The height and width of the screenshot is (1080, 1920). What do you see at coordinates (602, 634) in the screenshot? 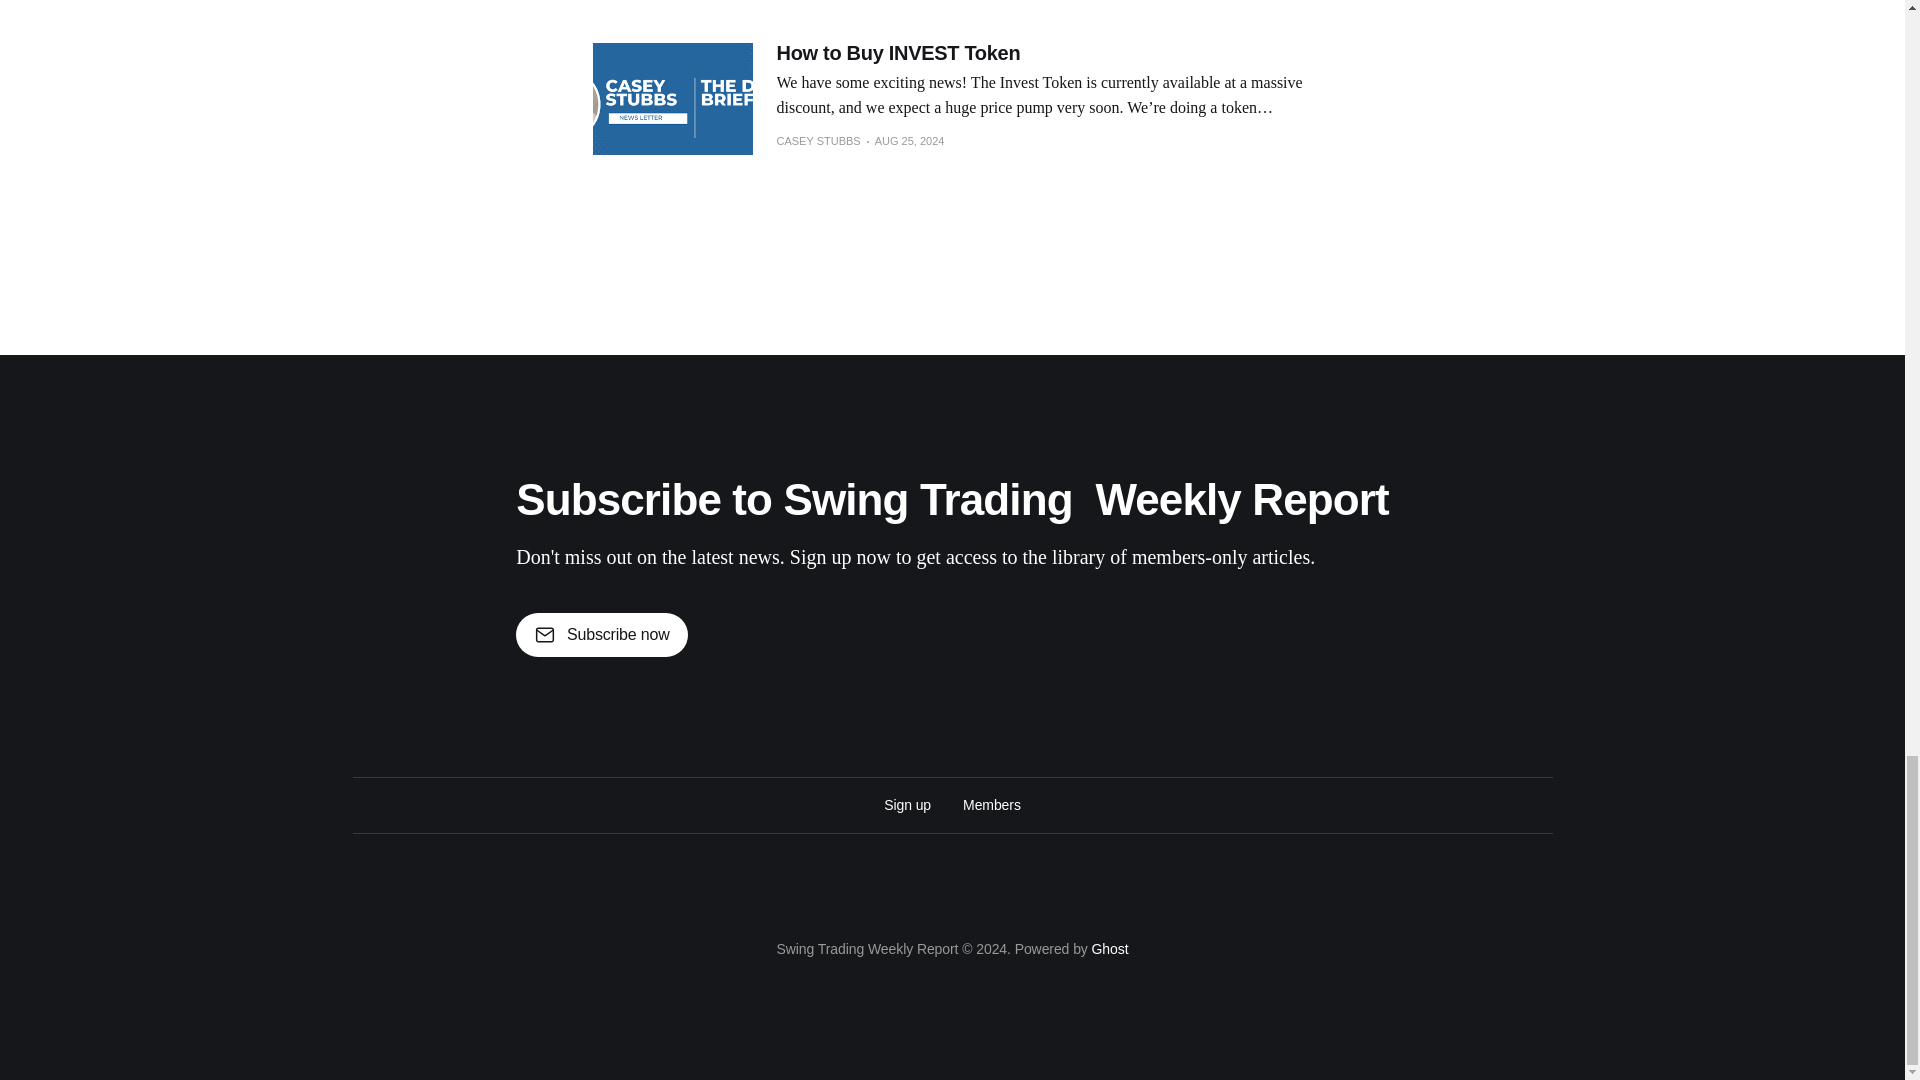
I see `Subscribe now` at bounding box center [602, 634].